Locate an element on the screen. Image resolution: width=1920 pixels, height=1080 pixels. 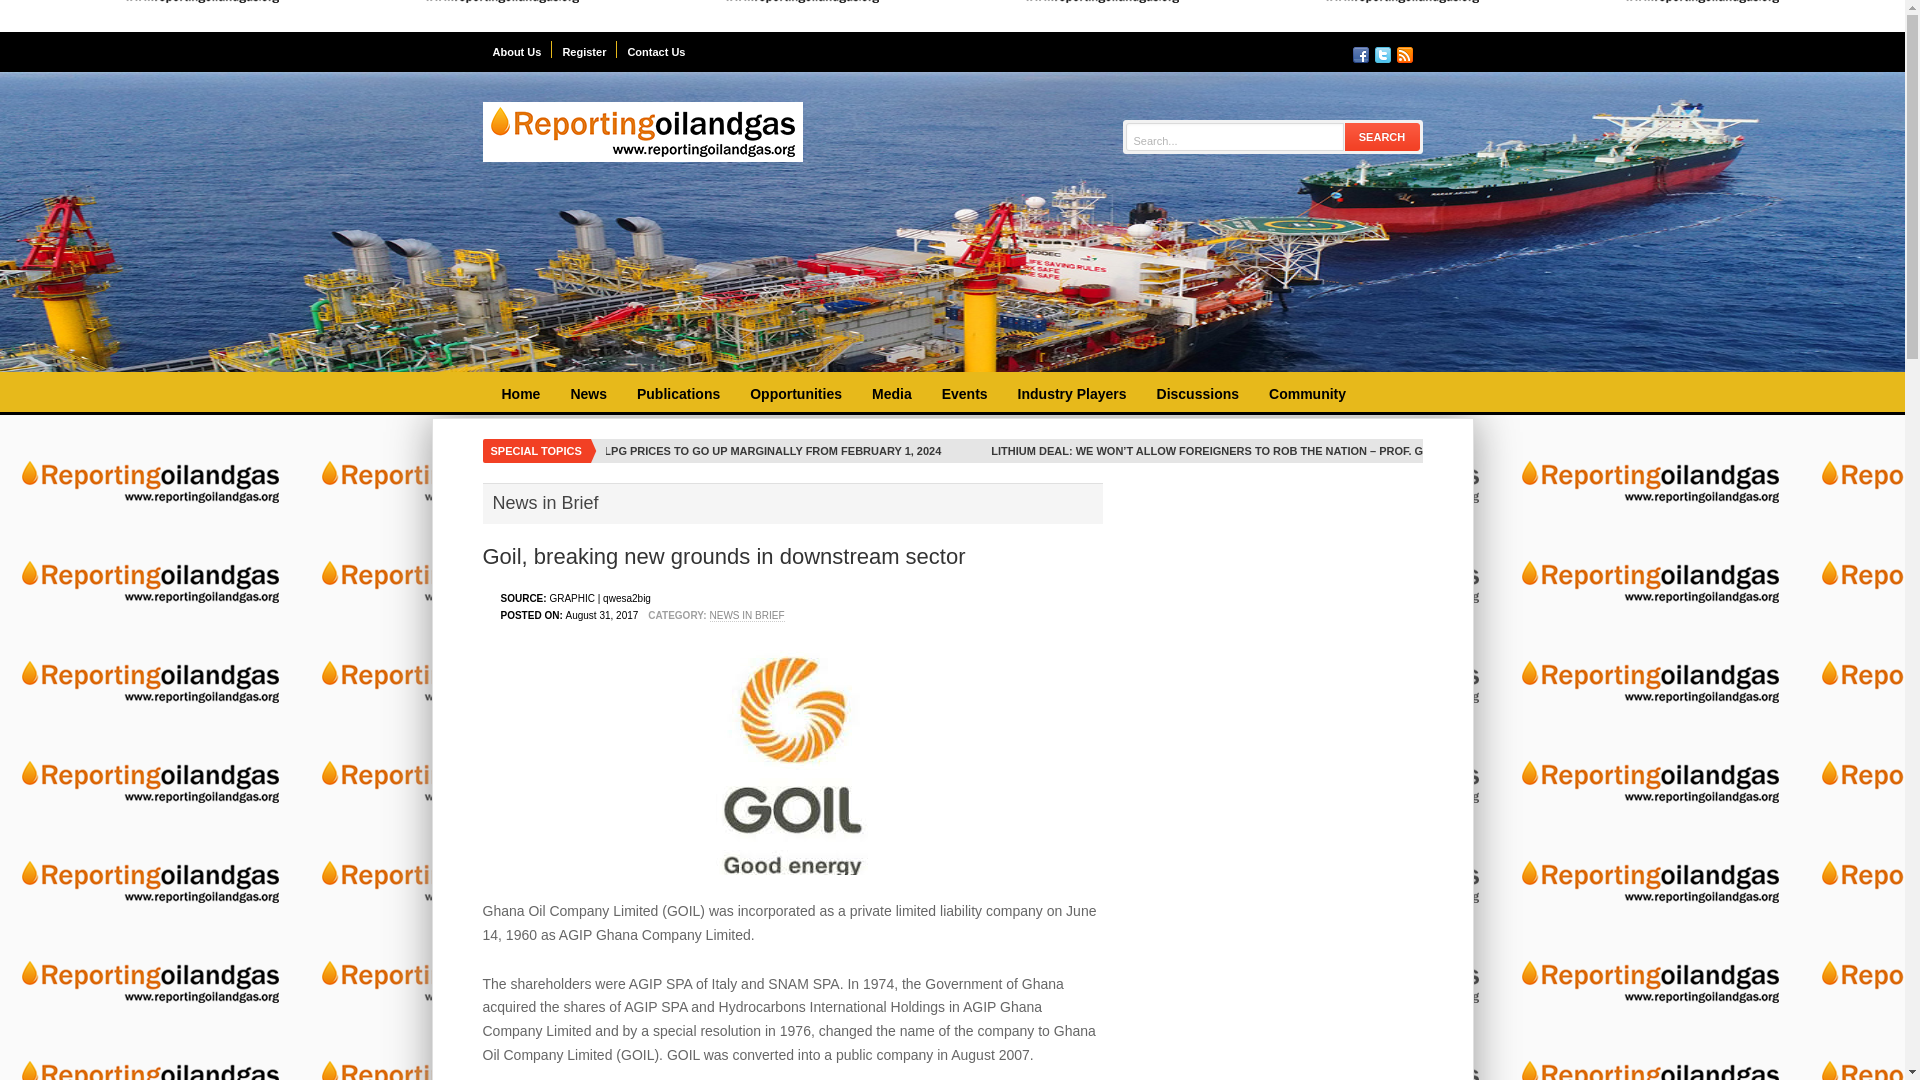
Community is located at coordinates (1307, 394).